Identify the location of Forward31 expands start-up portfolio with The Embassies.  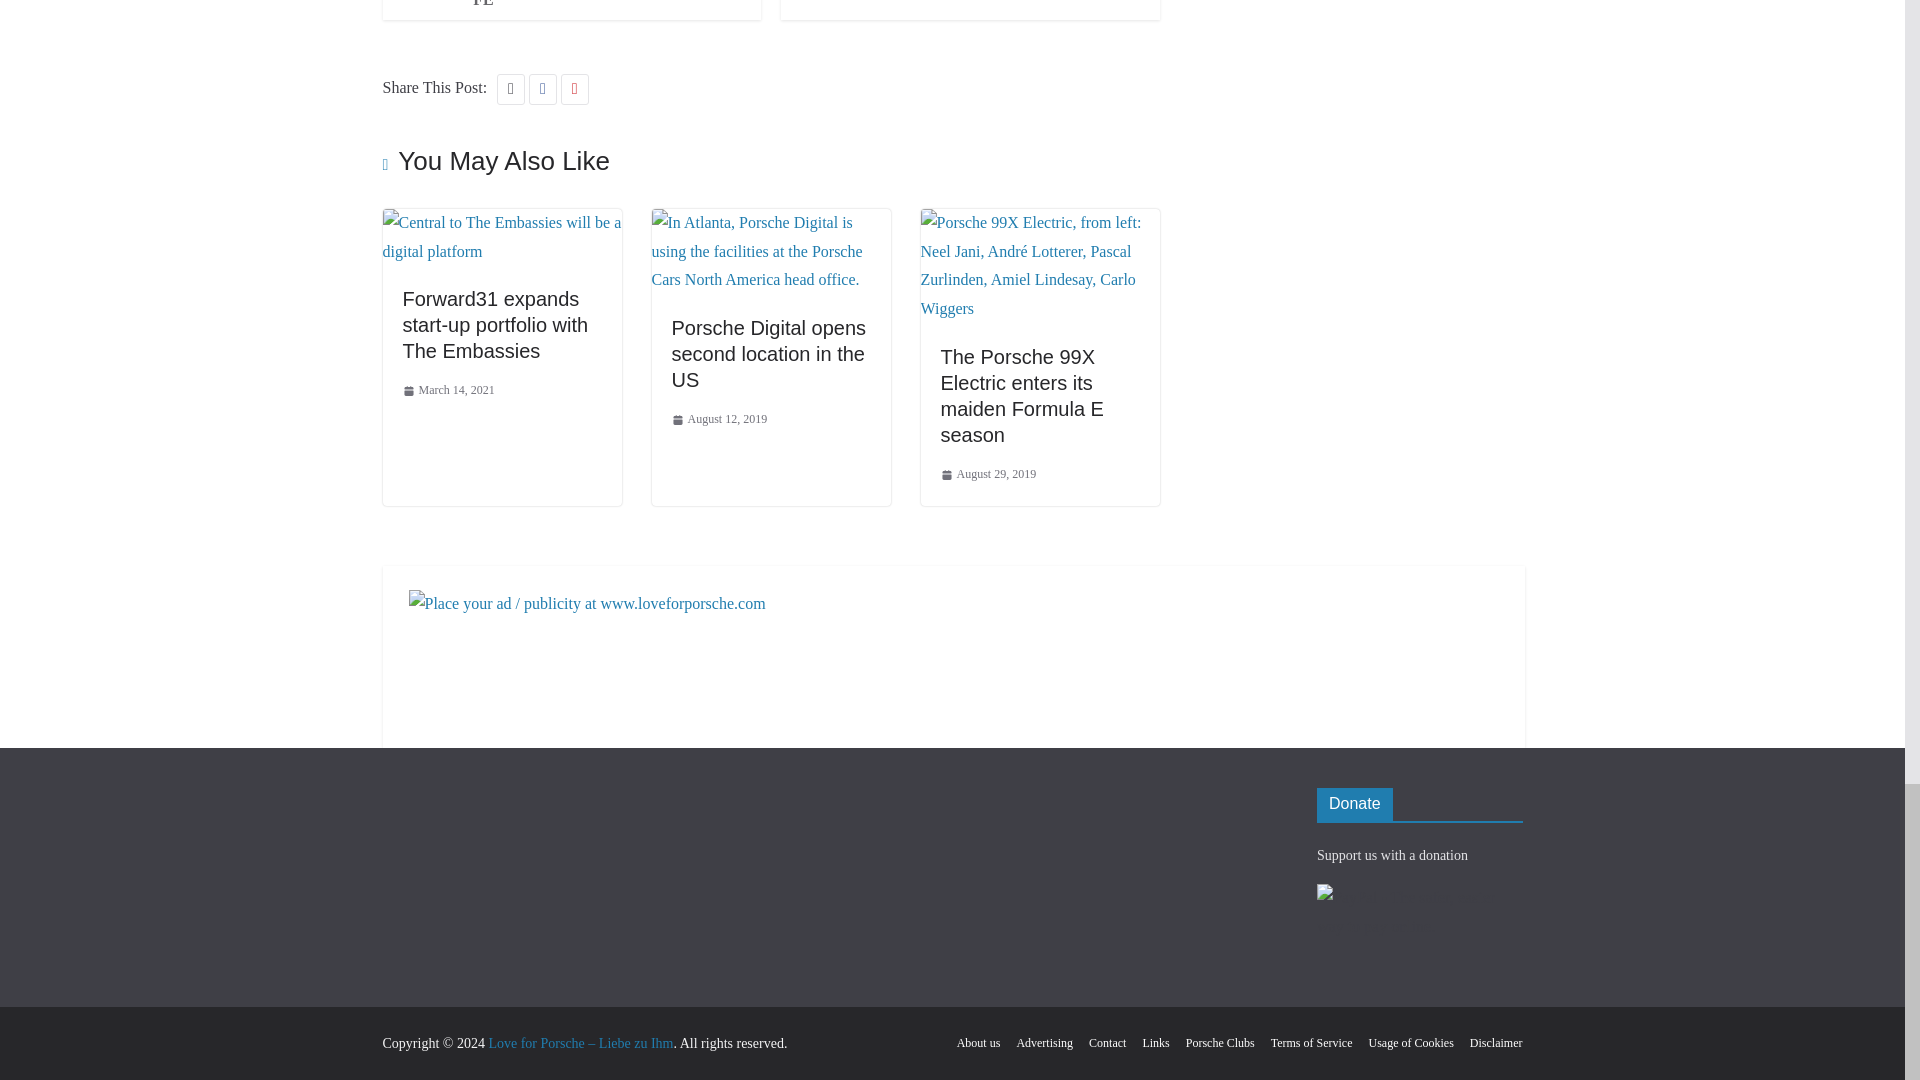
(494, 324).